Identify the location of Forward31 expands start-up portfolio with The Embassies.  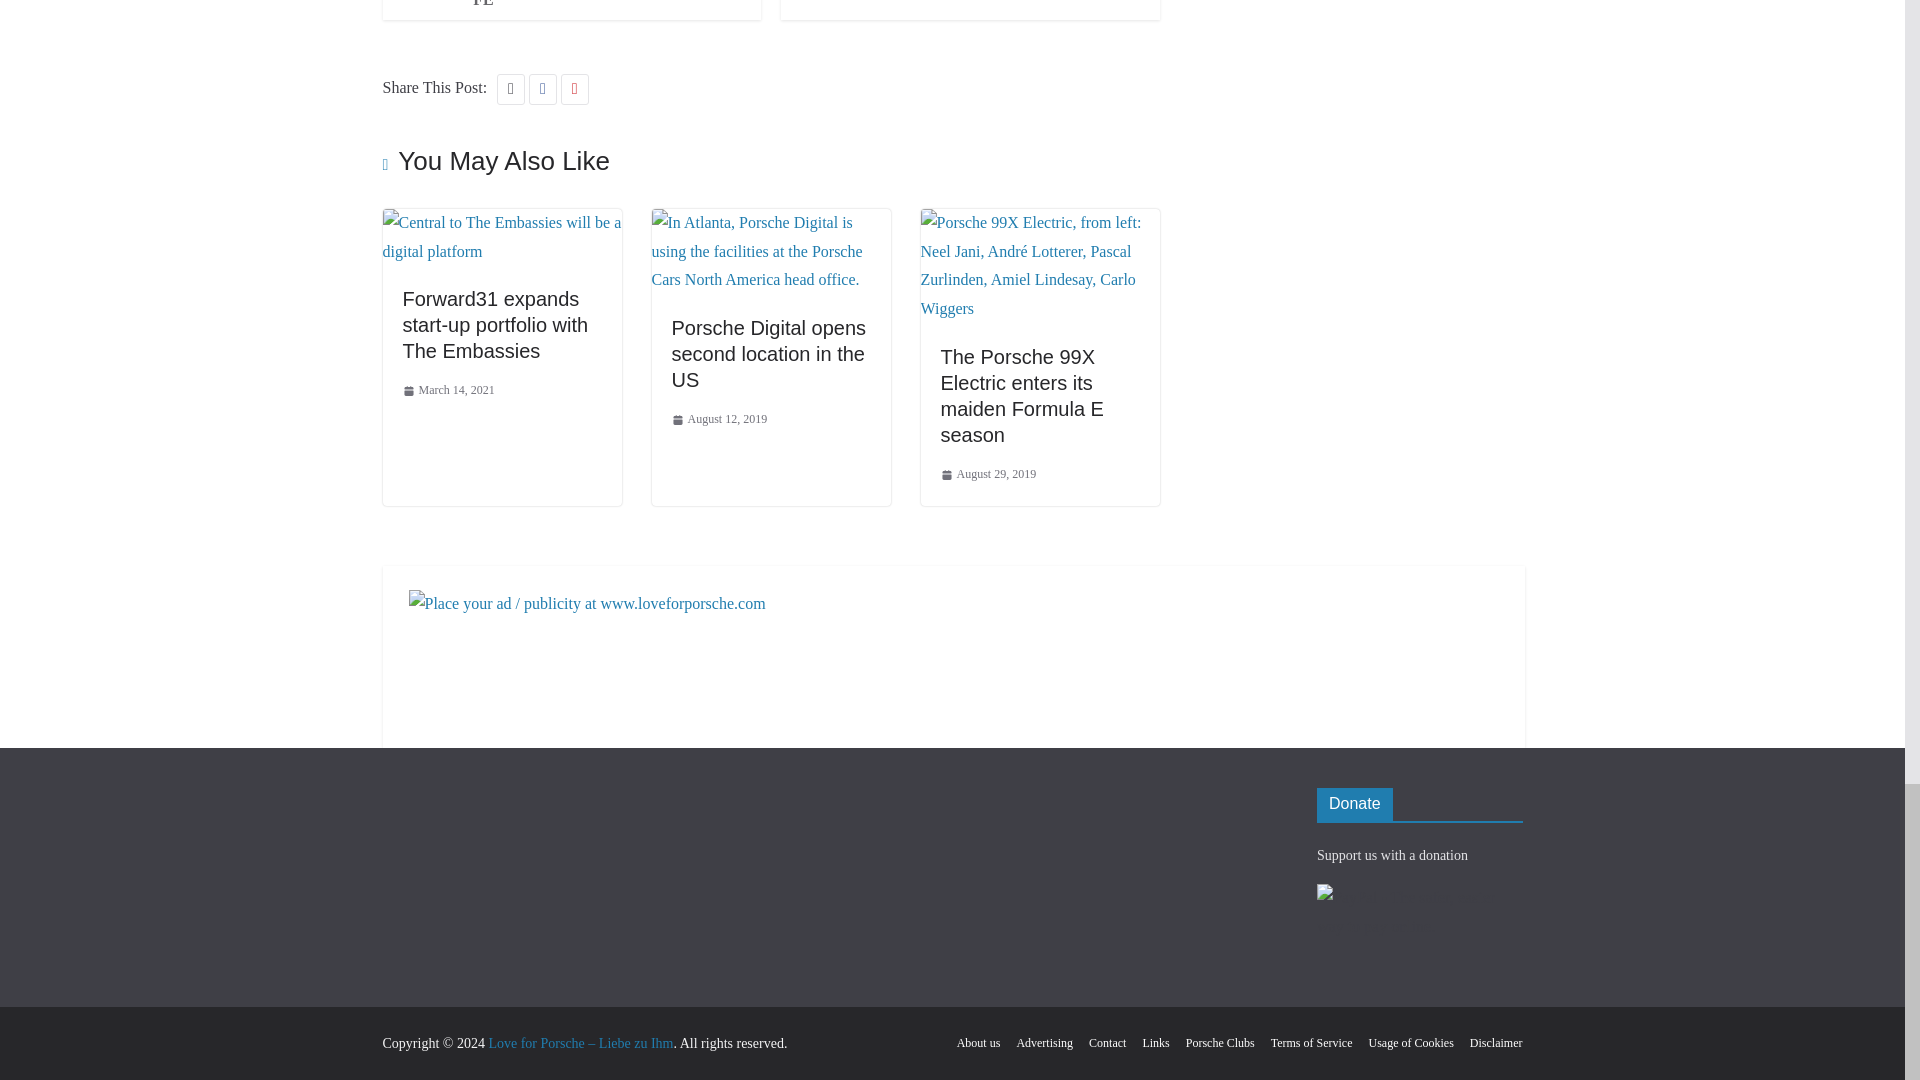
(494, 324).